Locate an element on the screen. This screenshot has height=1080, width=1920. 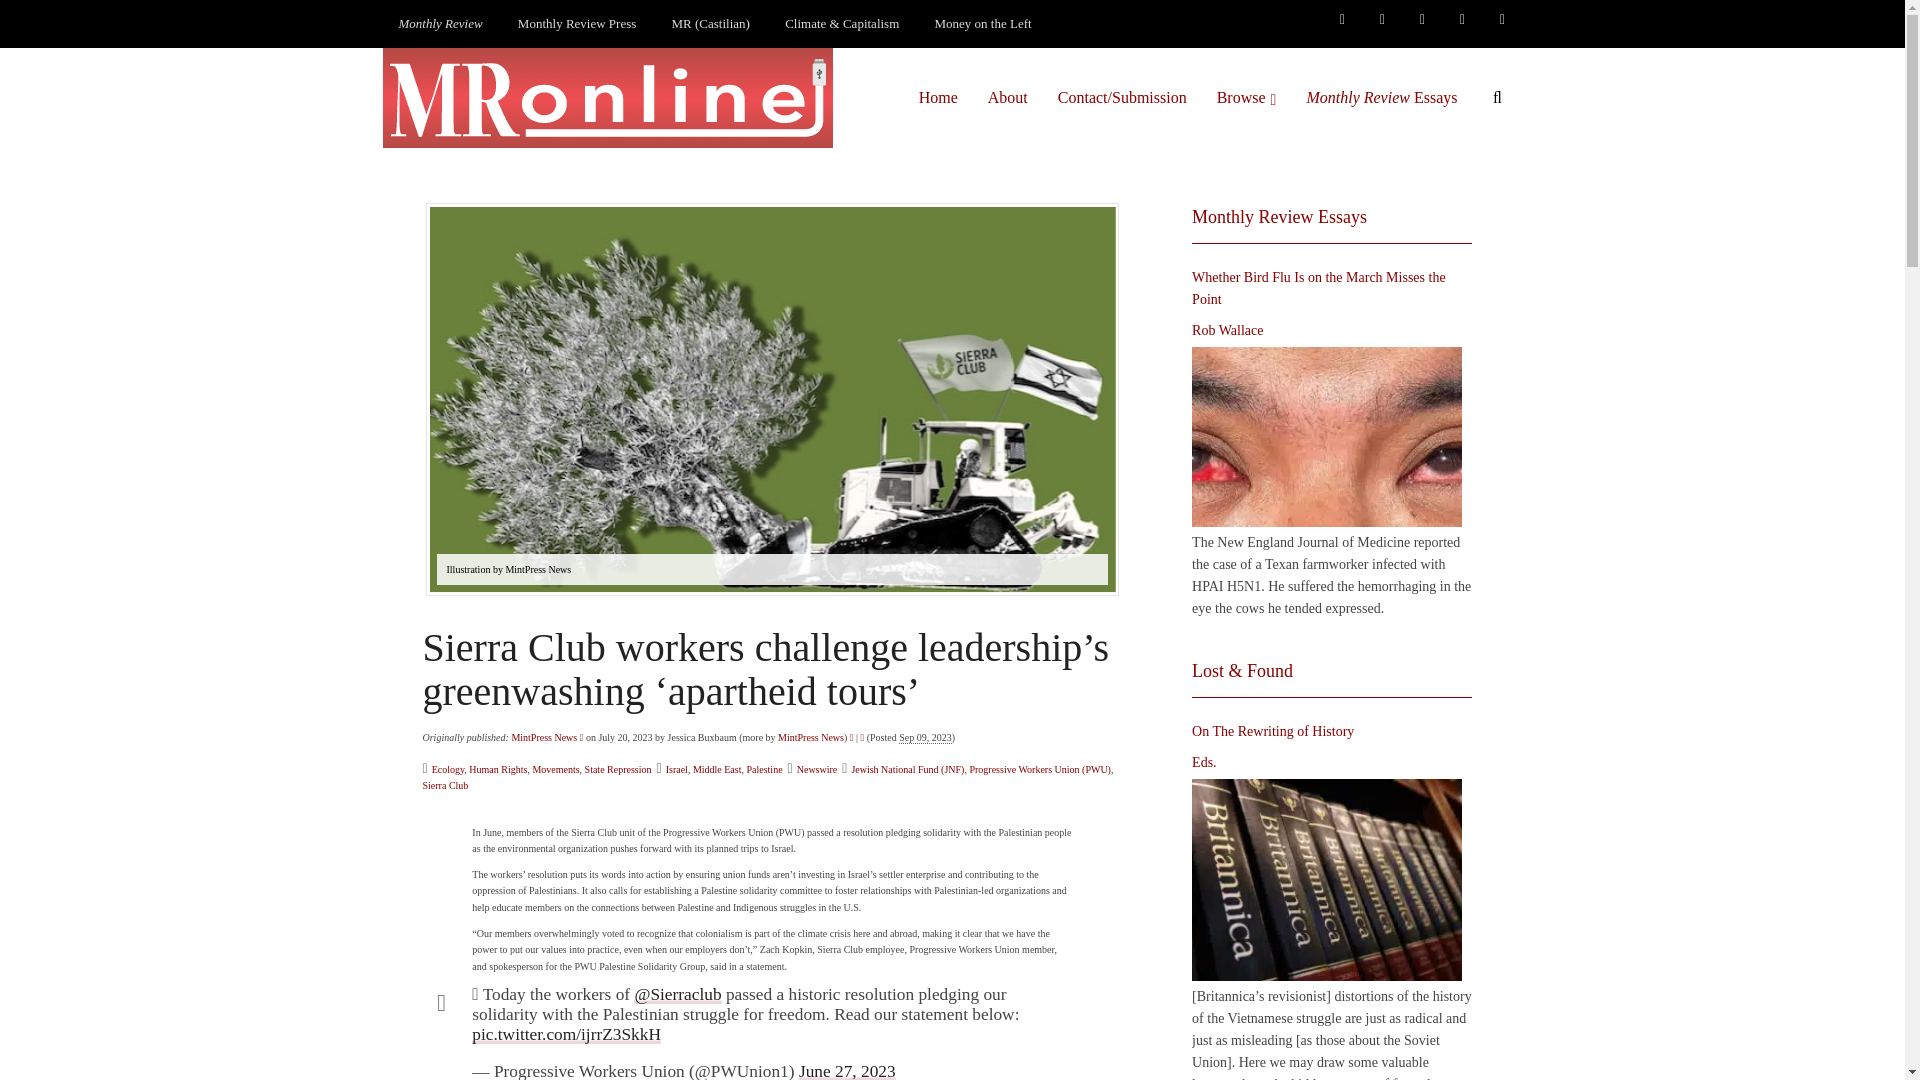
Posts by Rob Wallace is located at coordinates (1228, 330).